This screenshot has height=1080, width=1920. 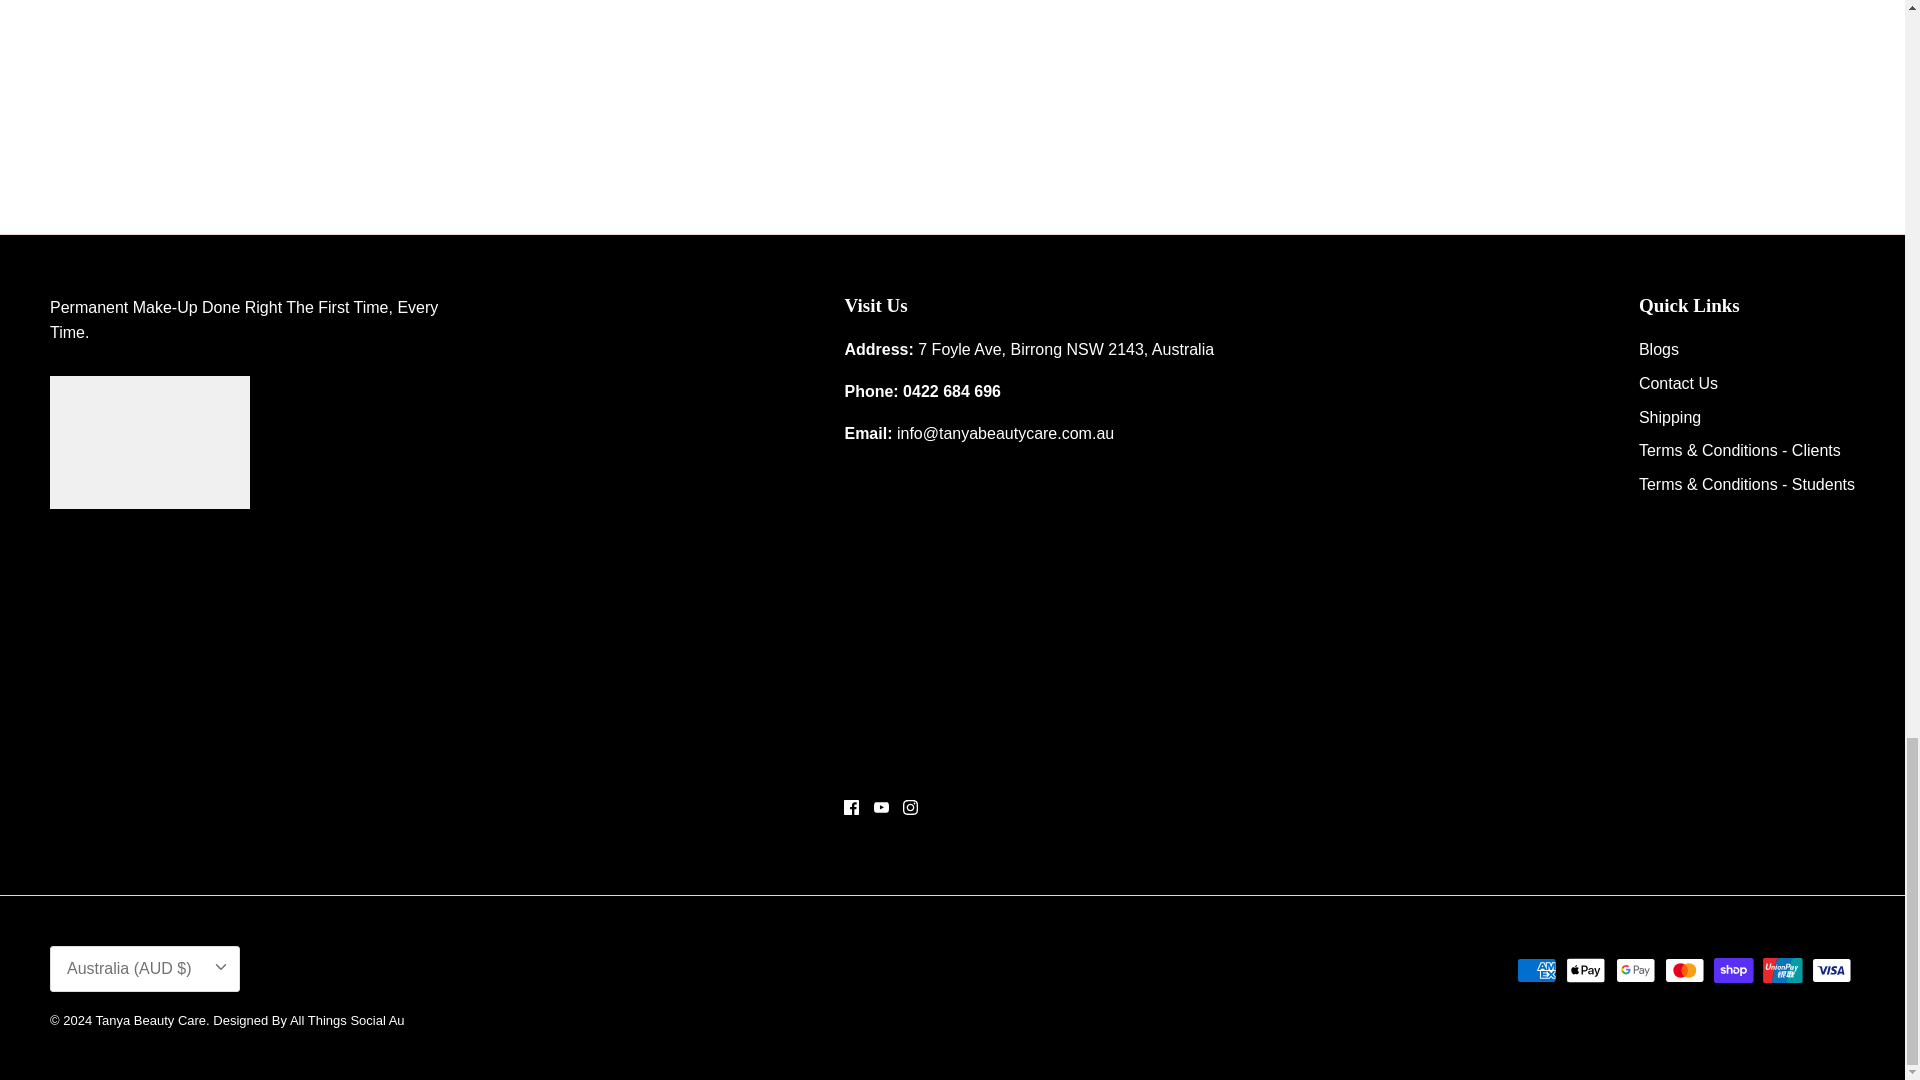 I want to click on Down, so click(x=220, y=966).